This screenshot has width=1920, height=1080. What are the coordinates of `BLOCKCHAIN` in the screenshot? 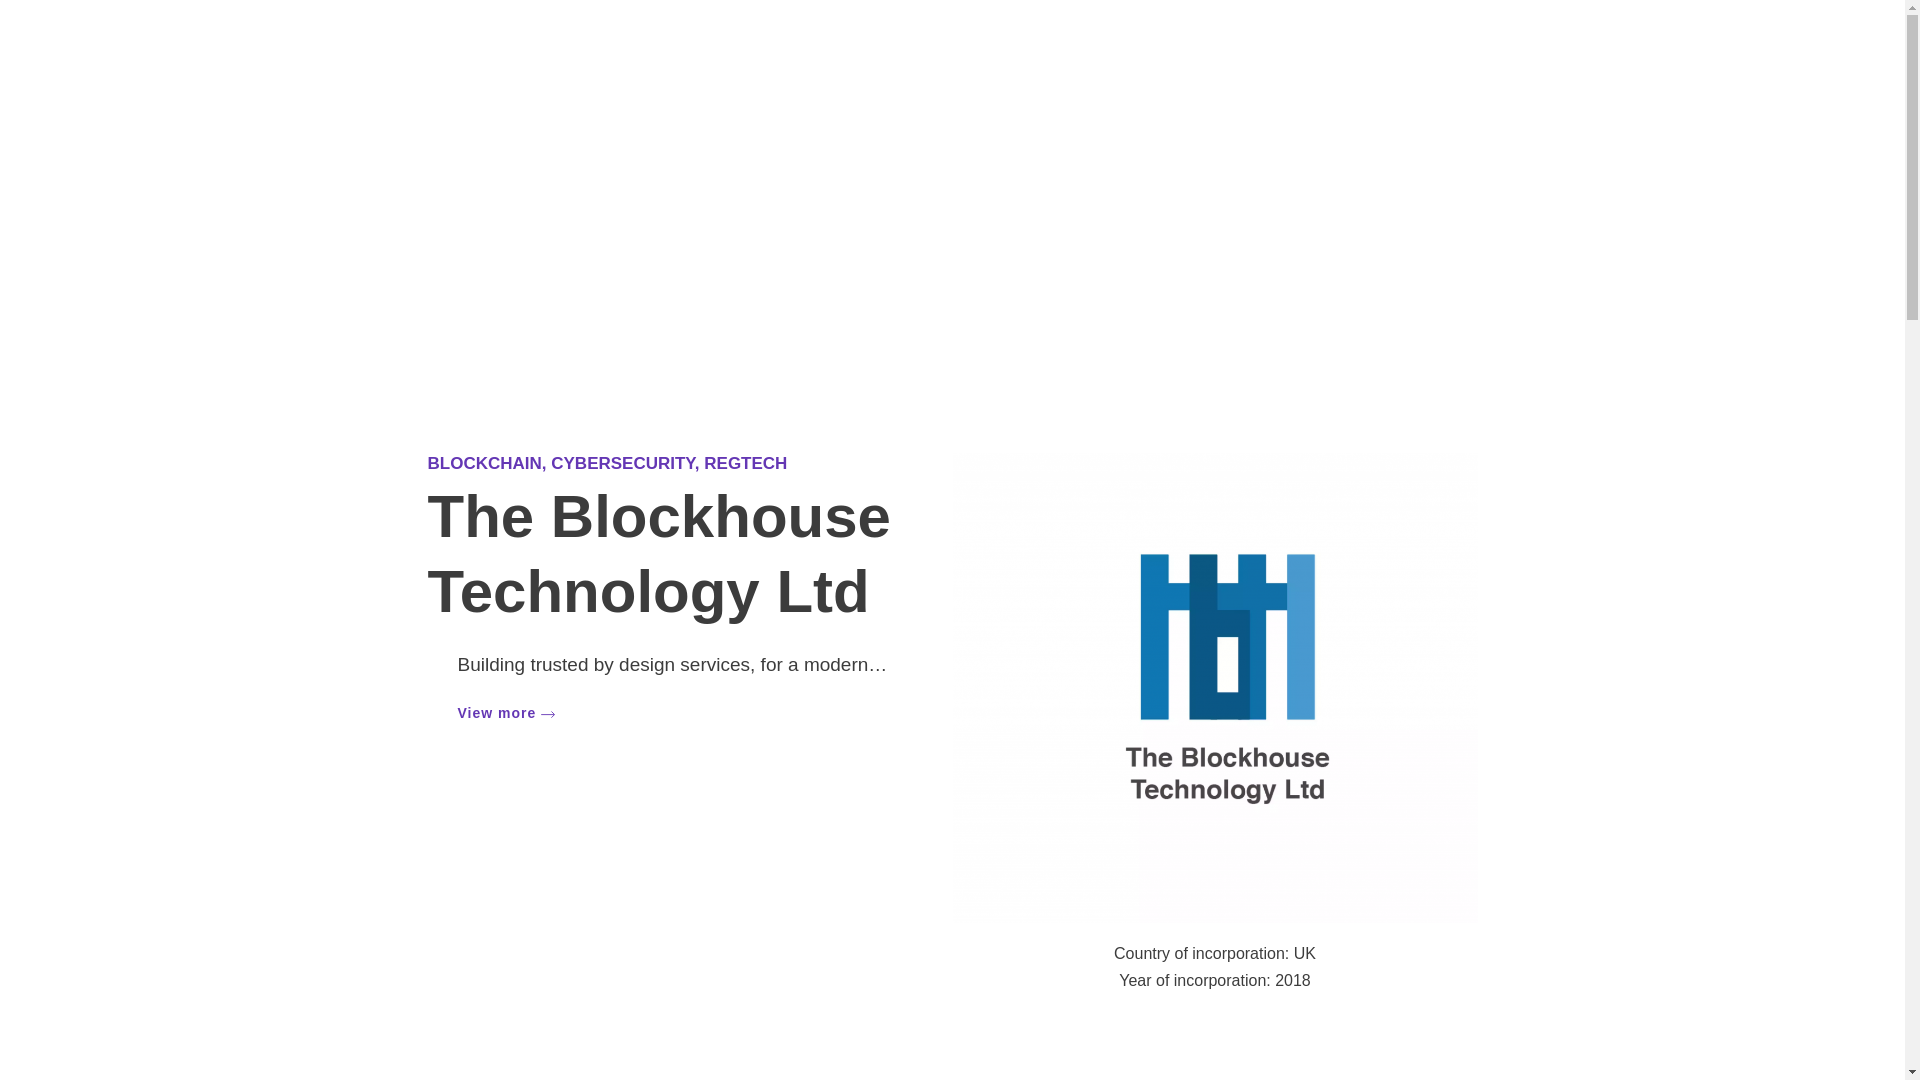 It's located at (484, 463).